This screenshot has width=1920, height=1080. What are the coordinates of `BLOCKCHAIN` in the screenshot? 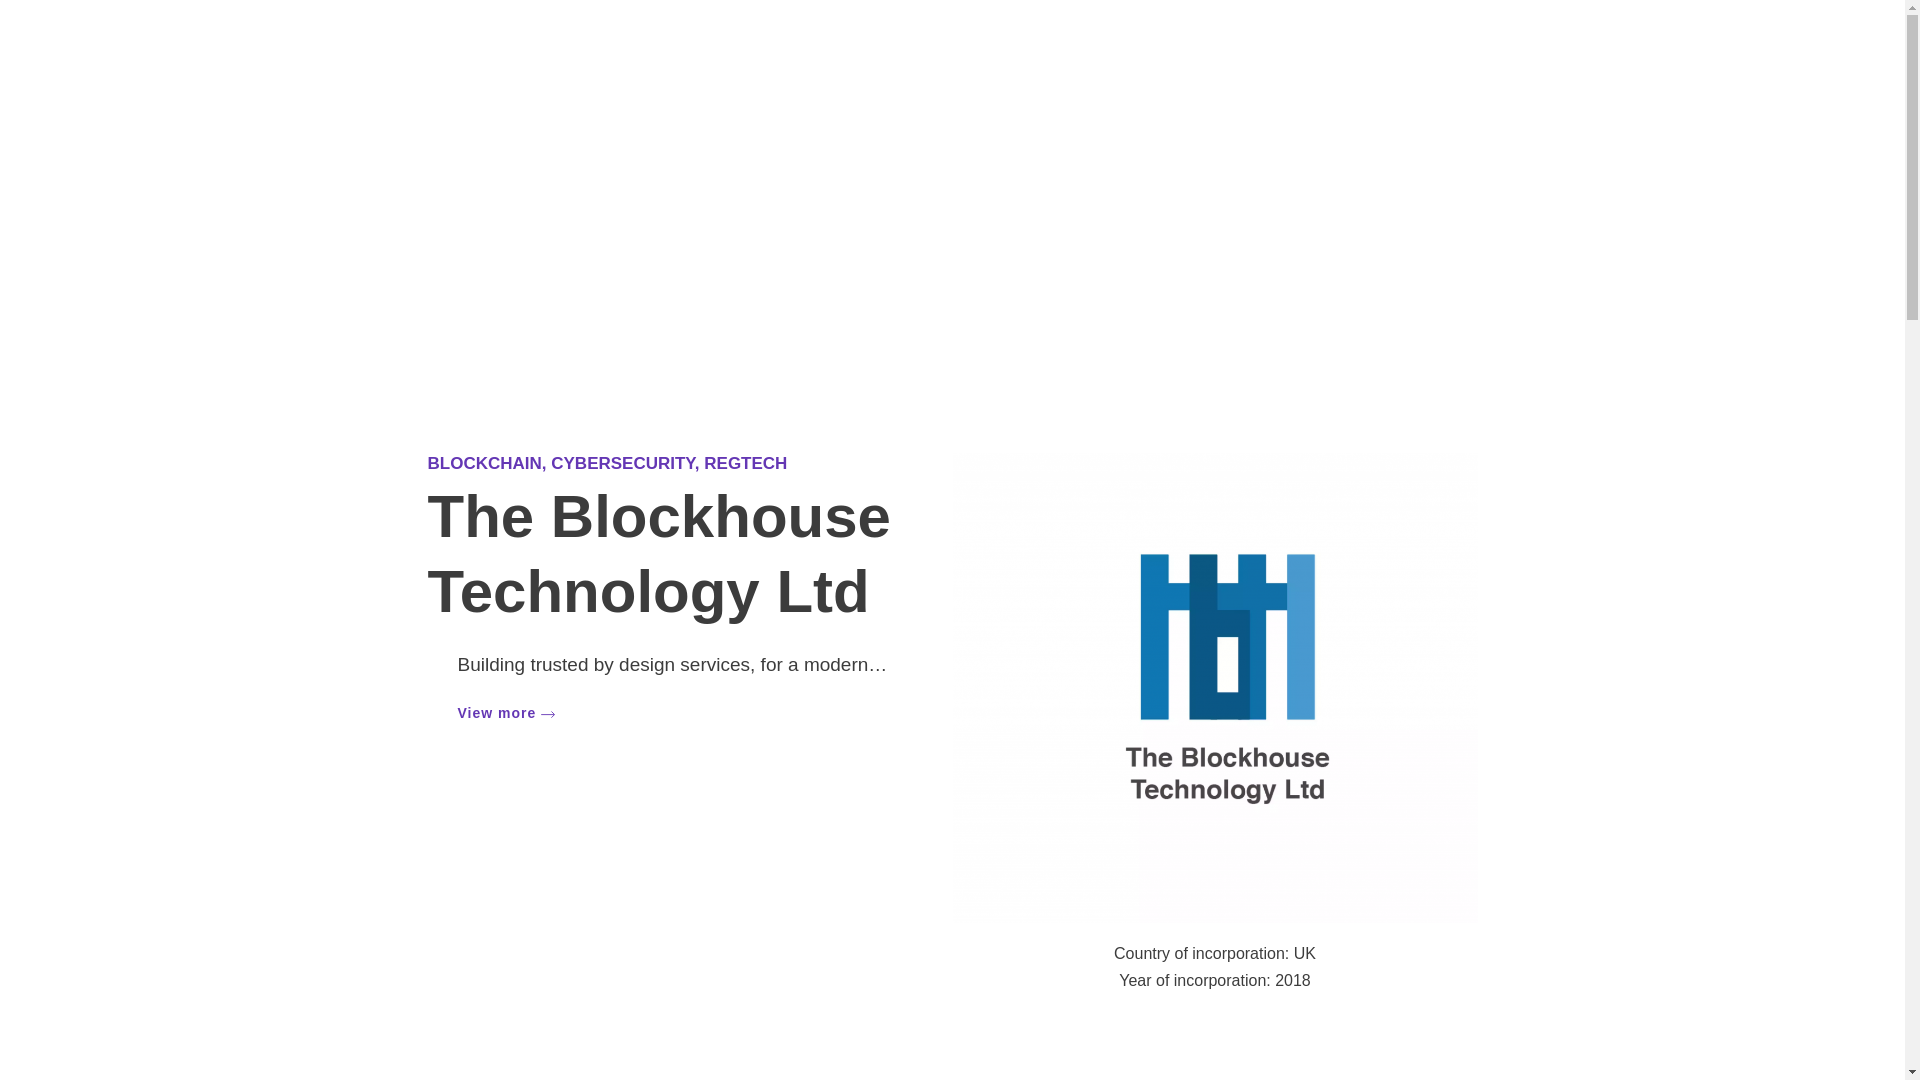 It's located at (484, 463).